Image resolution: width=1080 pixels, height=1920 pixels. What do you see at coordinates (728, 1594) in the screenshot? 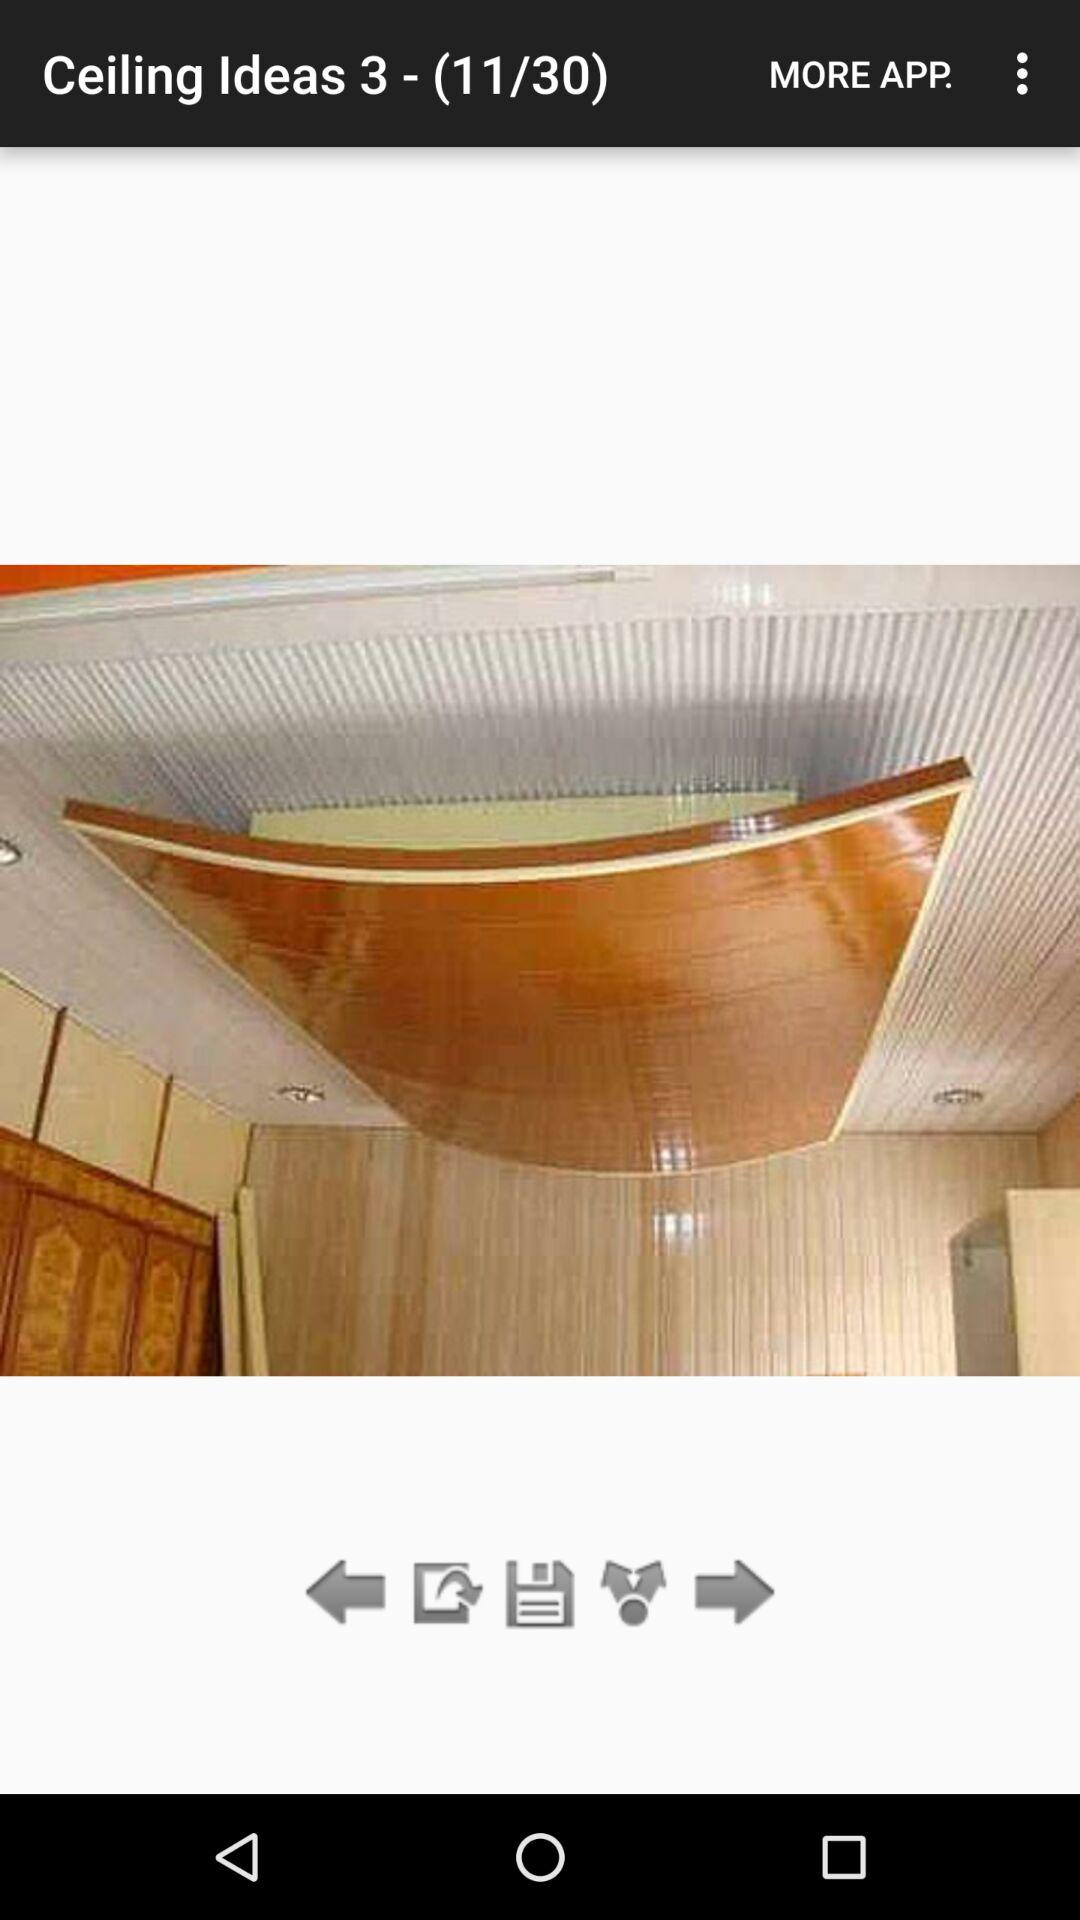
I see `because back devicer` at bounding box center [728, 1594].